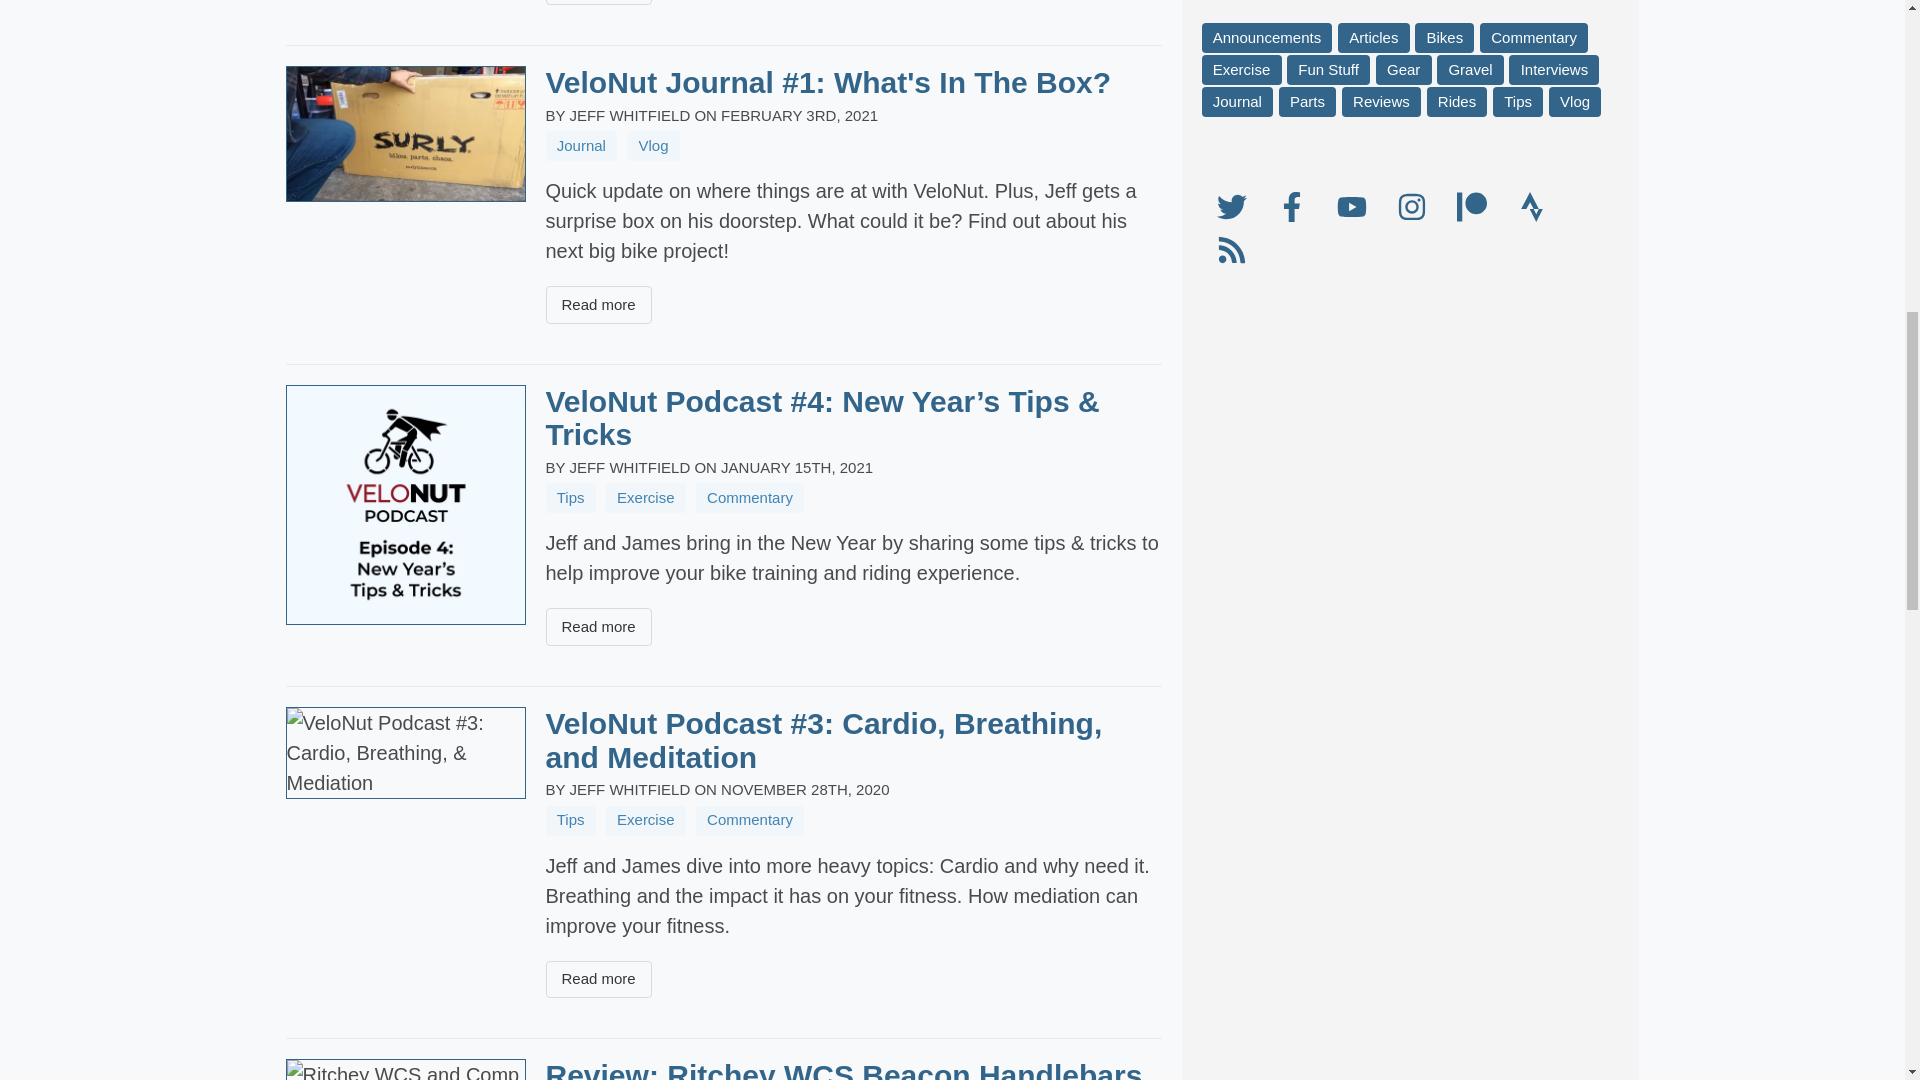 The width and height of the screenshot is (1920, 1080). What do you see at coordinates (646, 820) in the screenshot?
I see `Exercise` at bounding box center [646, 820].